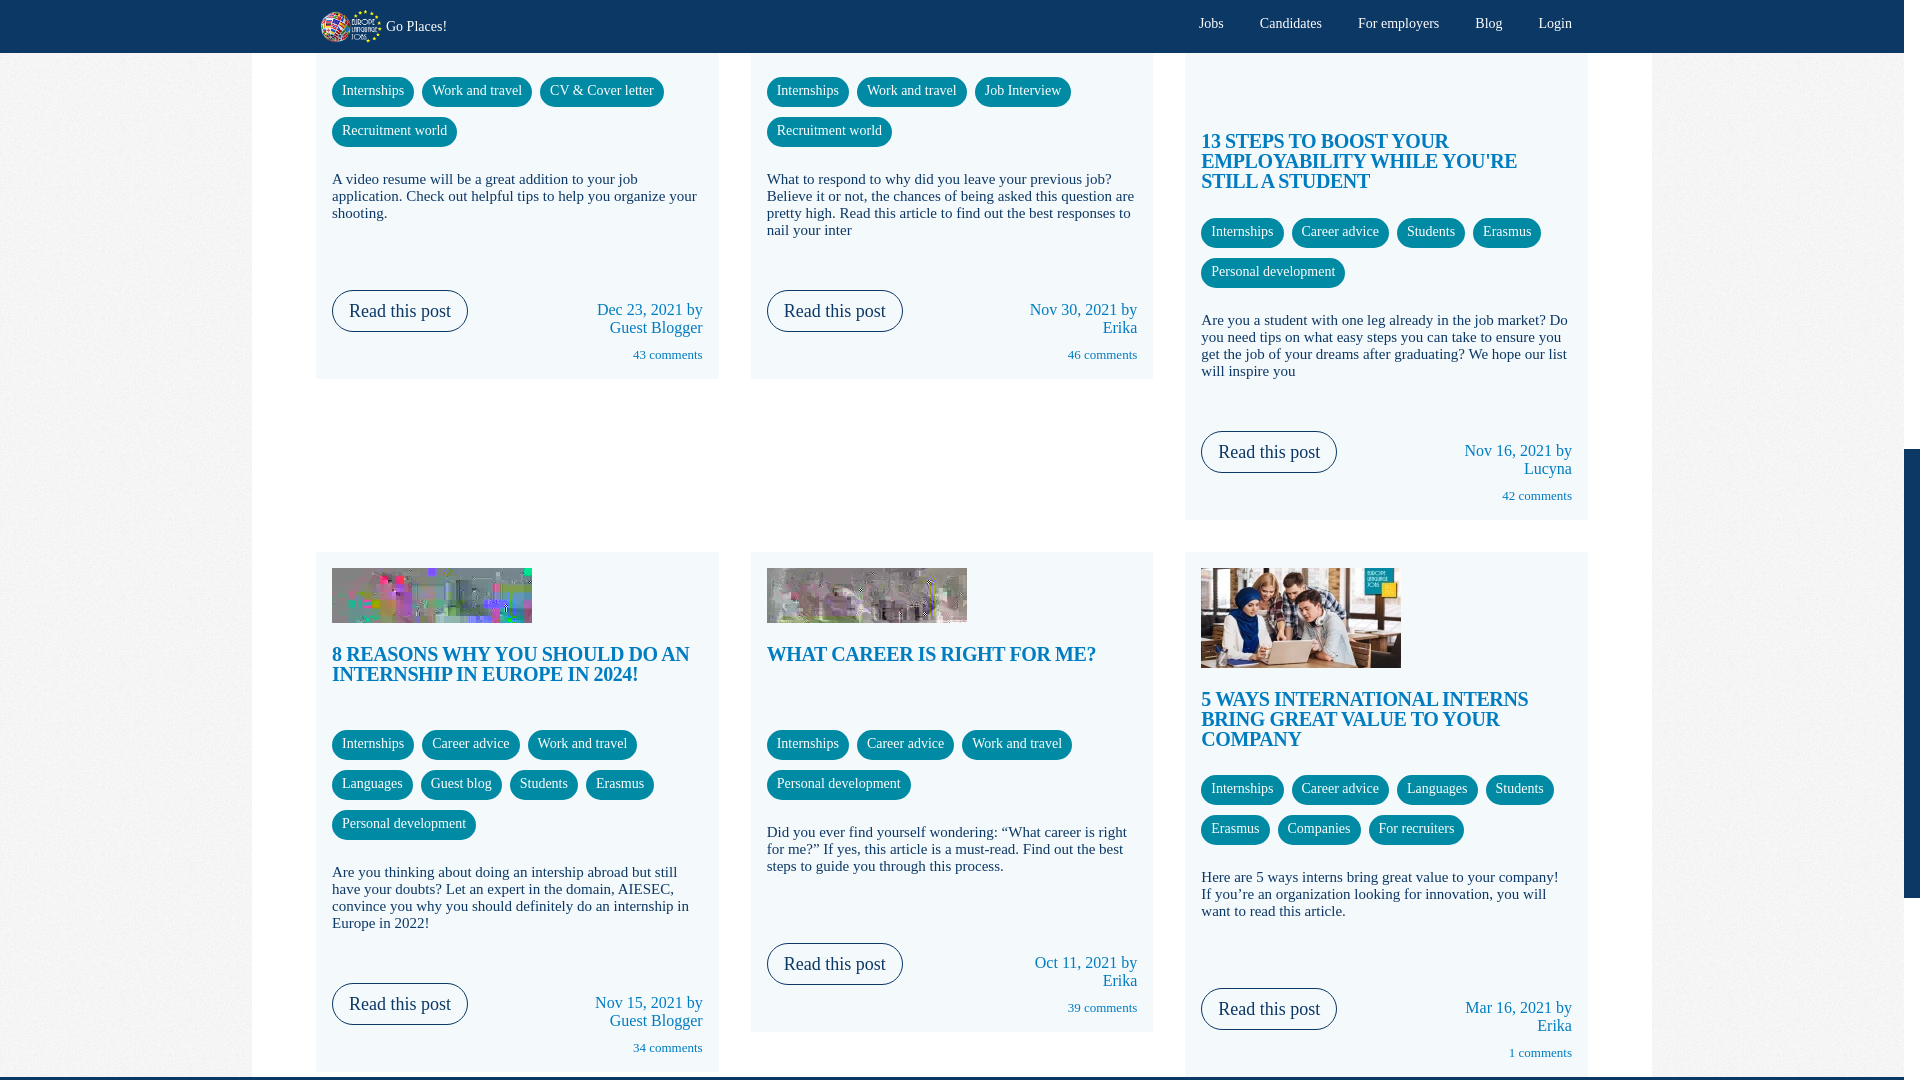 Image resolution: width=1920 pixels, height=1080 pixels. What do you see at coordinates (808, 90) in the screenshot?
I see `Career advice` at bounding box center [808, 90].